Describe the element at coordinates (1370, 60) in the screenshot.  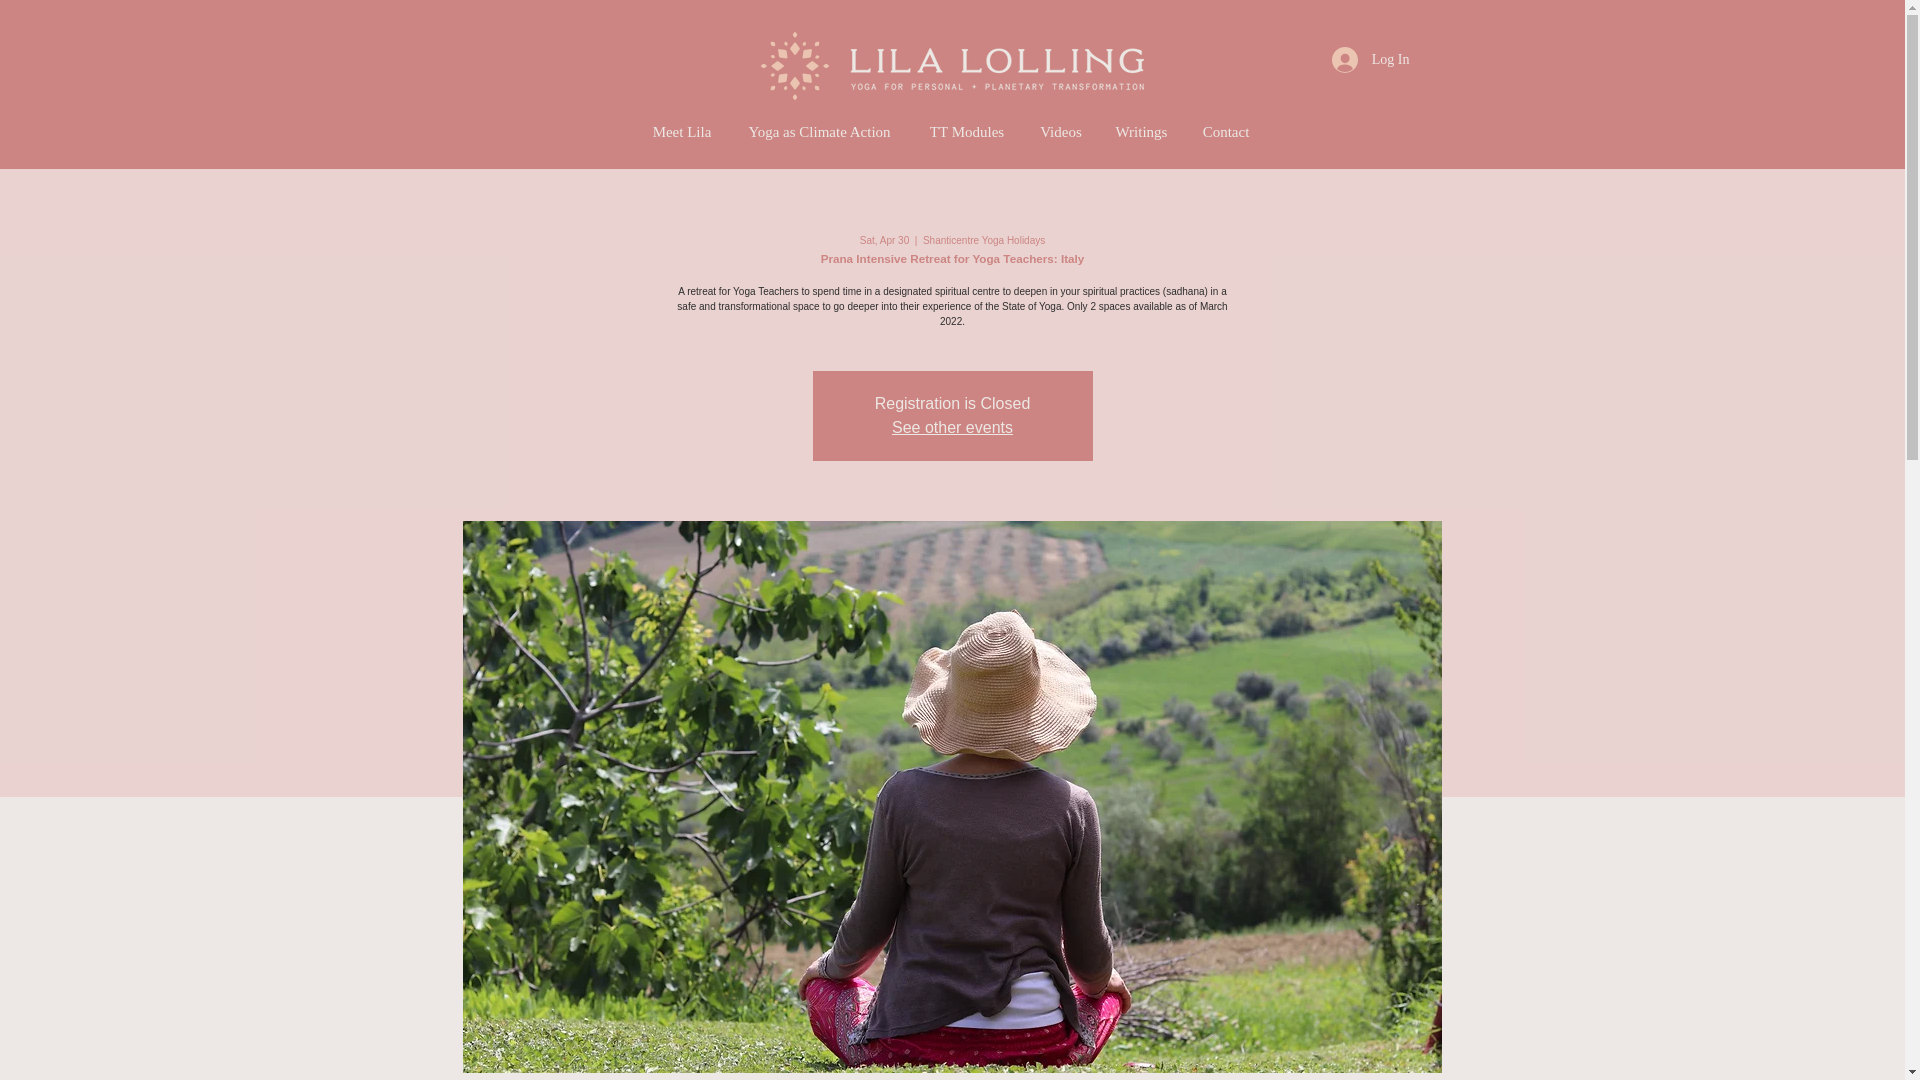
I see `Log In` at that location.